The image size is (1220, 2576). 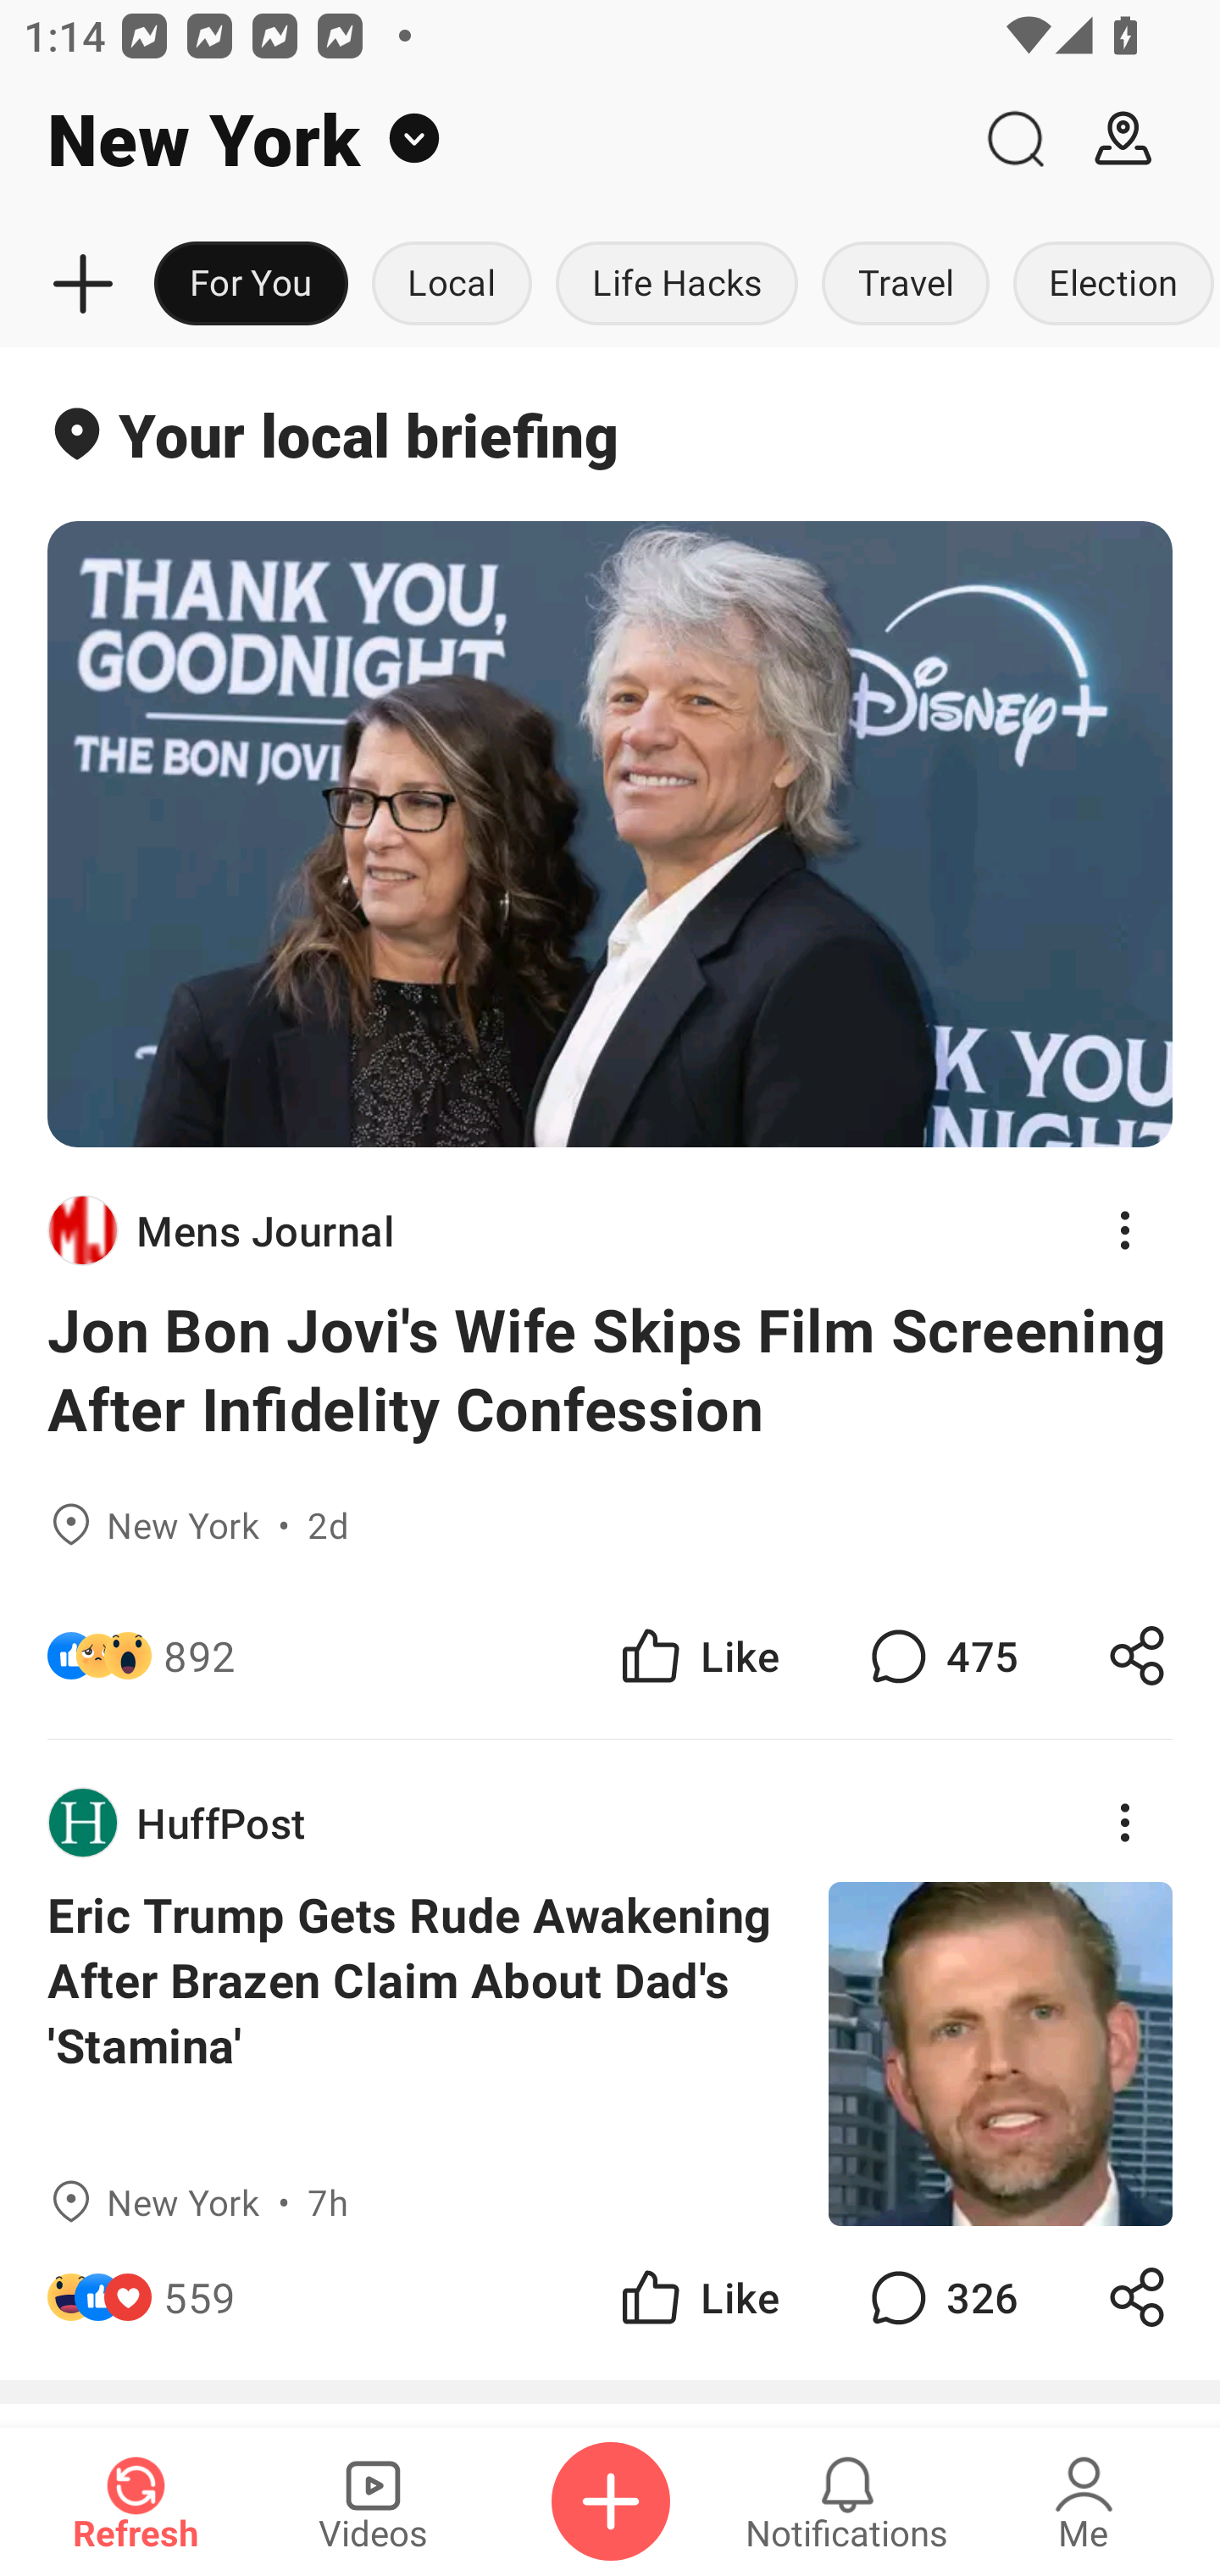 What do you see at coordinates (251, 285) in the screenshot?
I see `For You` at bounding box center [251, 285].